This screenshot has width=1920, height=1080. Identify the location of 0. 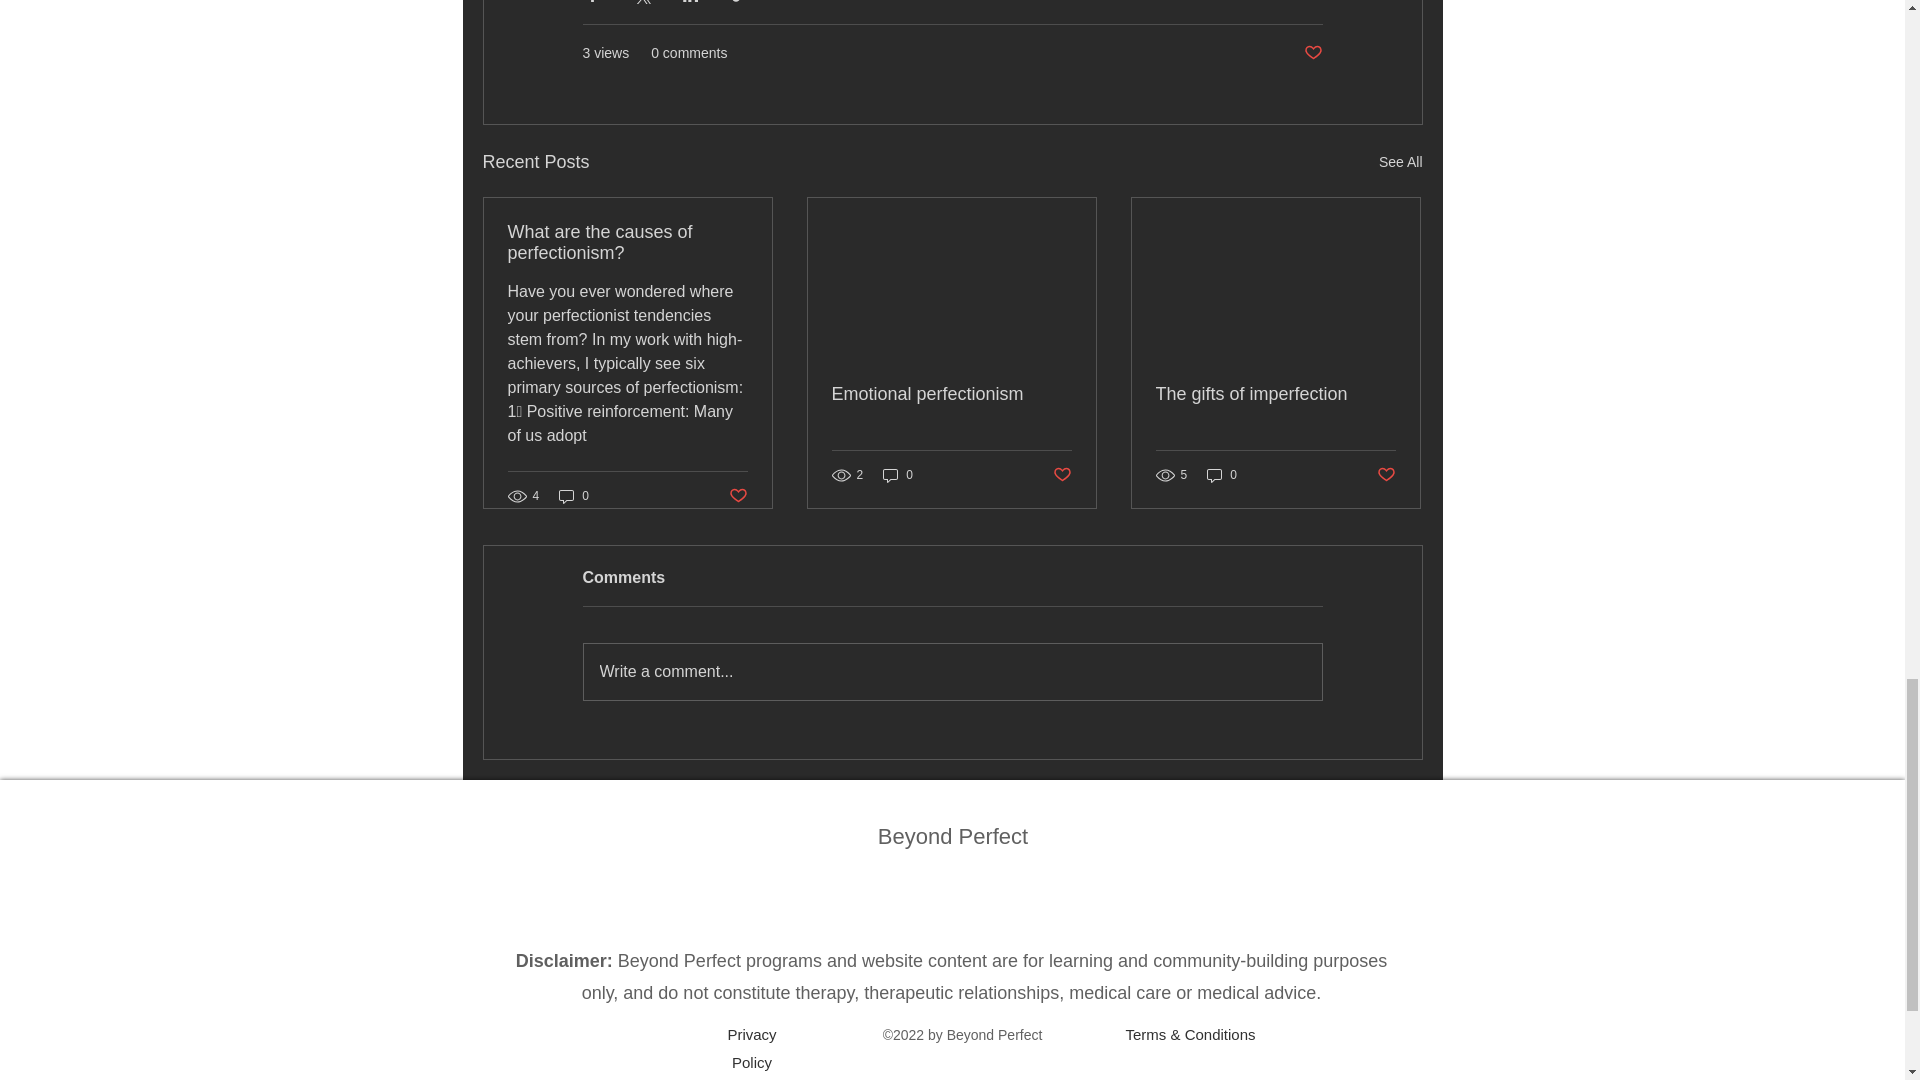
(1222, 474).